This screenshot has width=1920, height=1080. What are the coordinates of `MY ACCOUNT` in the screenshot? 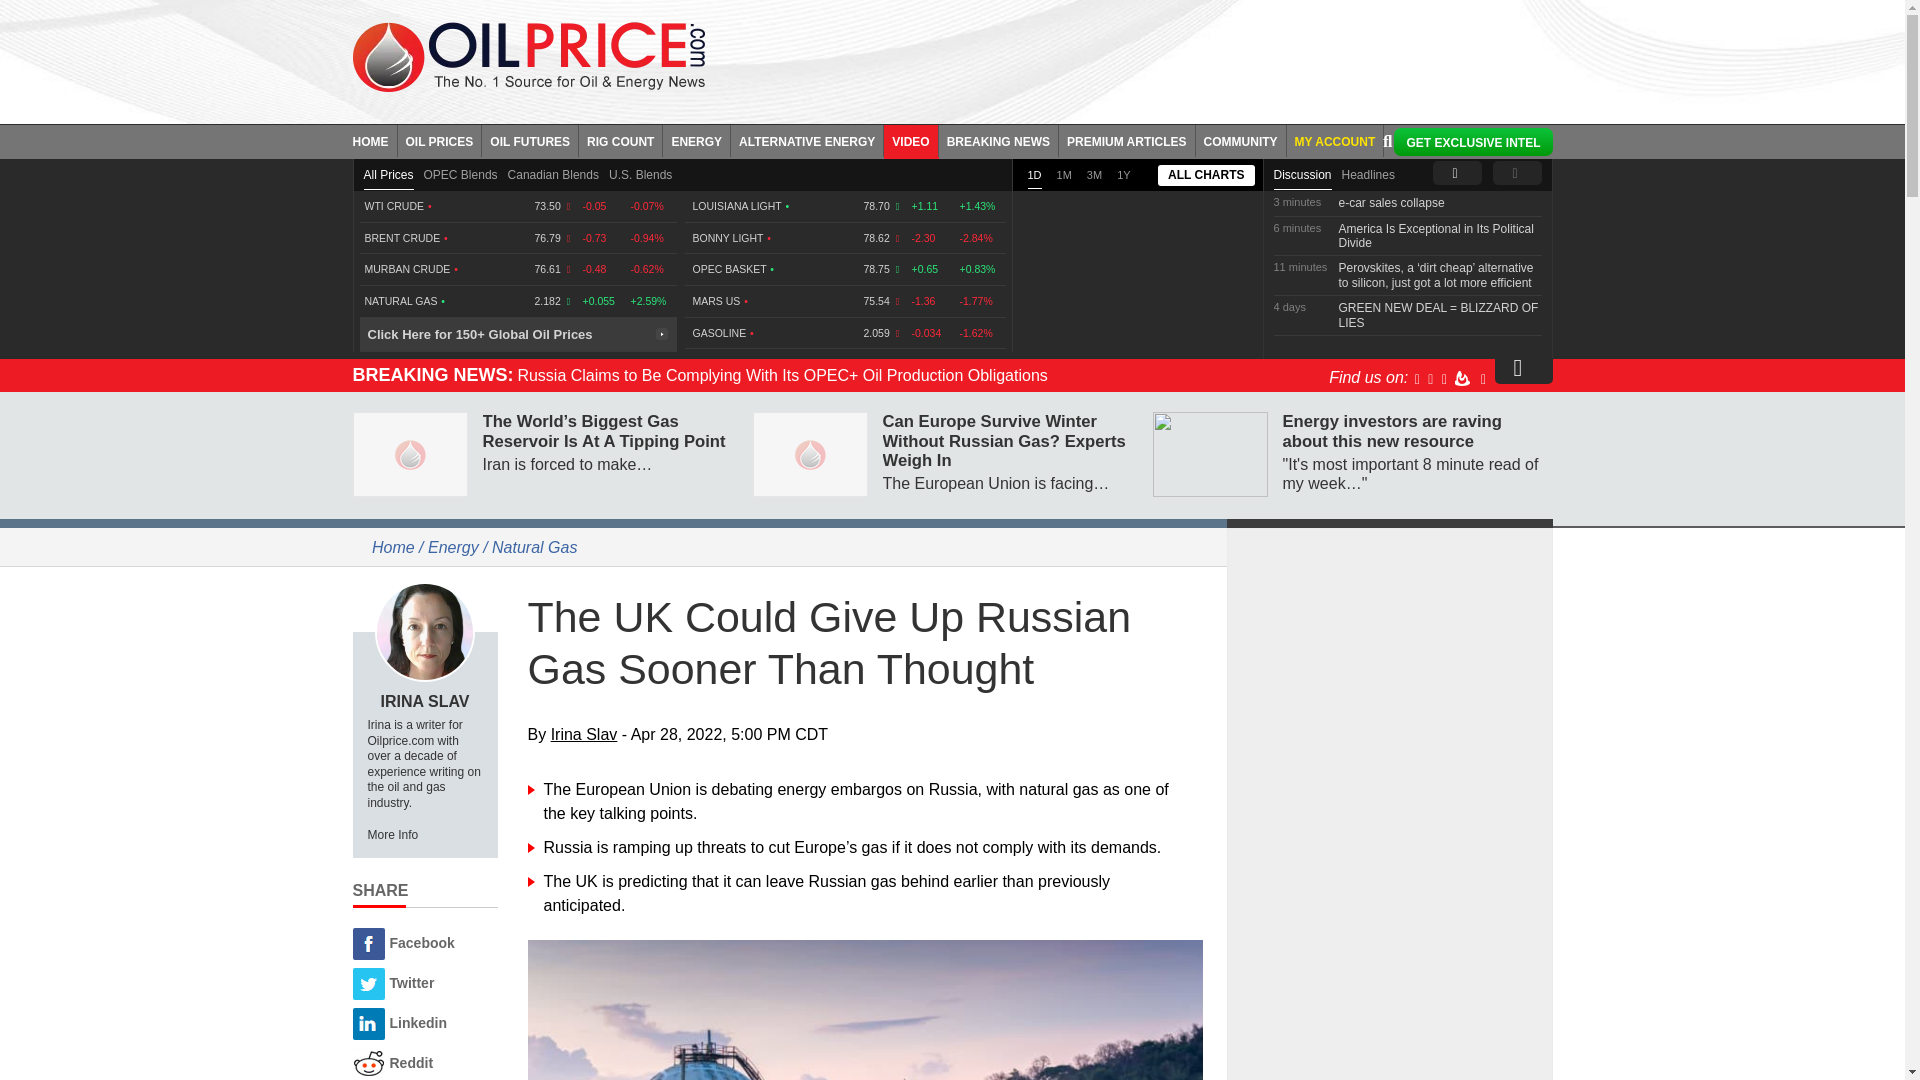 It's located at (1335, 140).